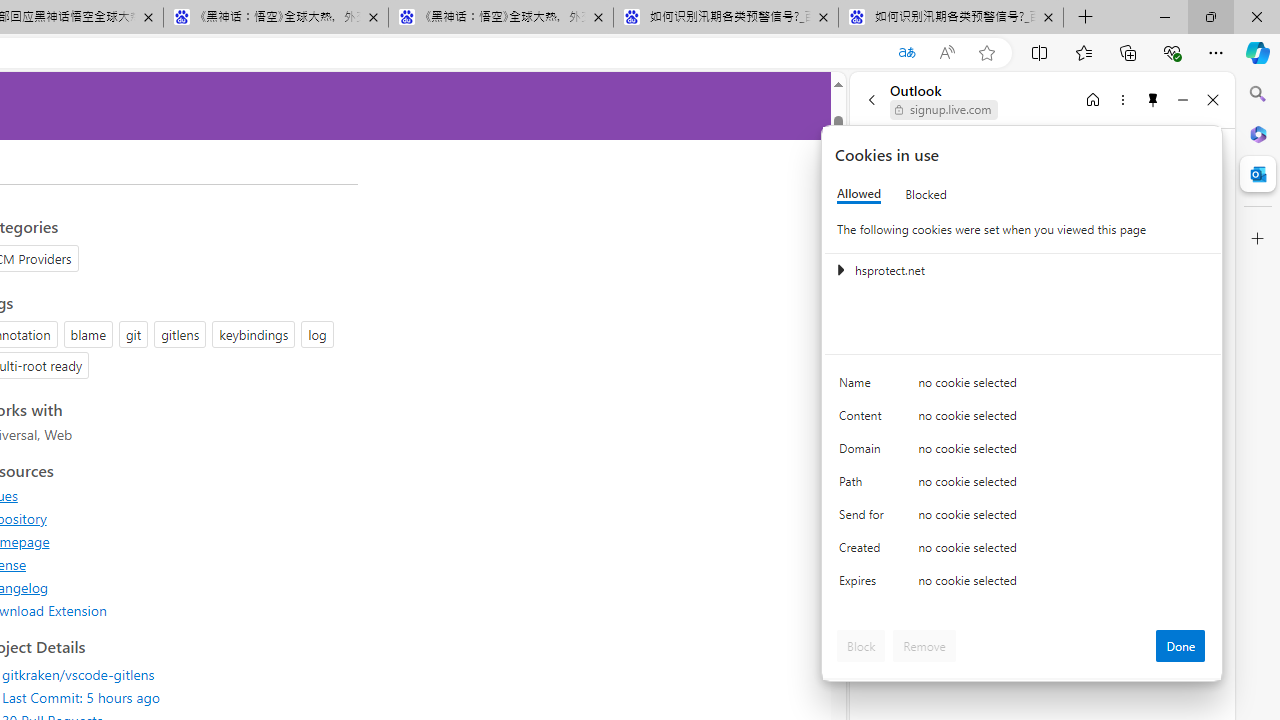 Image resolution: width=1280 pixels, height=720 pixels. Describe the element at coordinates (1023, 584) in the screenshot. I see `Class: c0153 c0157` at that location.